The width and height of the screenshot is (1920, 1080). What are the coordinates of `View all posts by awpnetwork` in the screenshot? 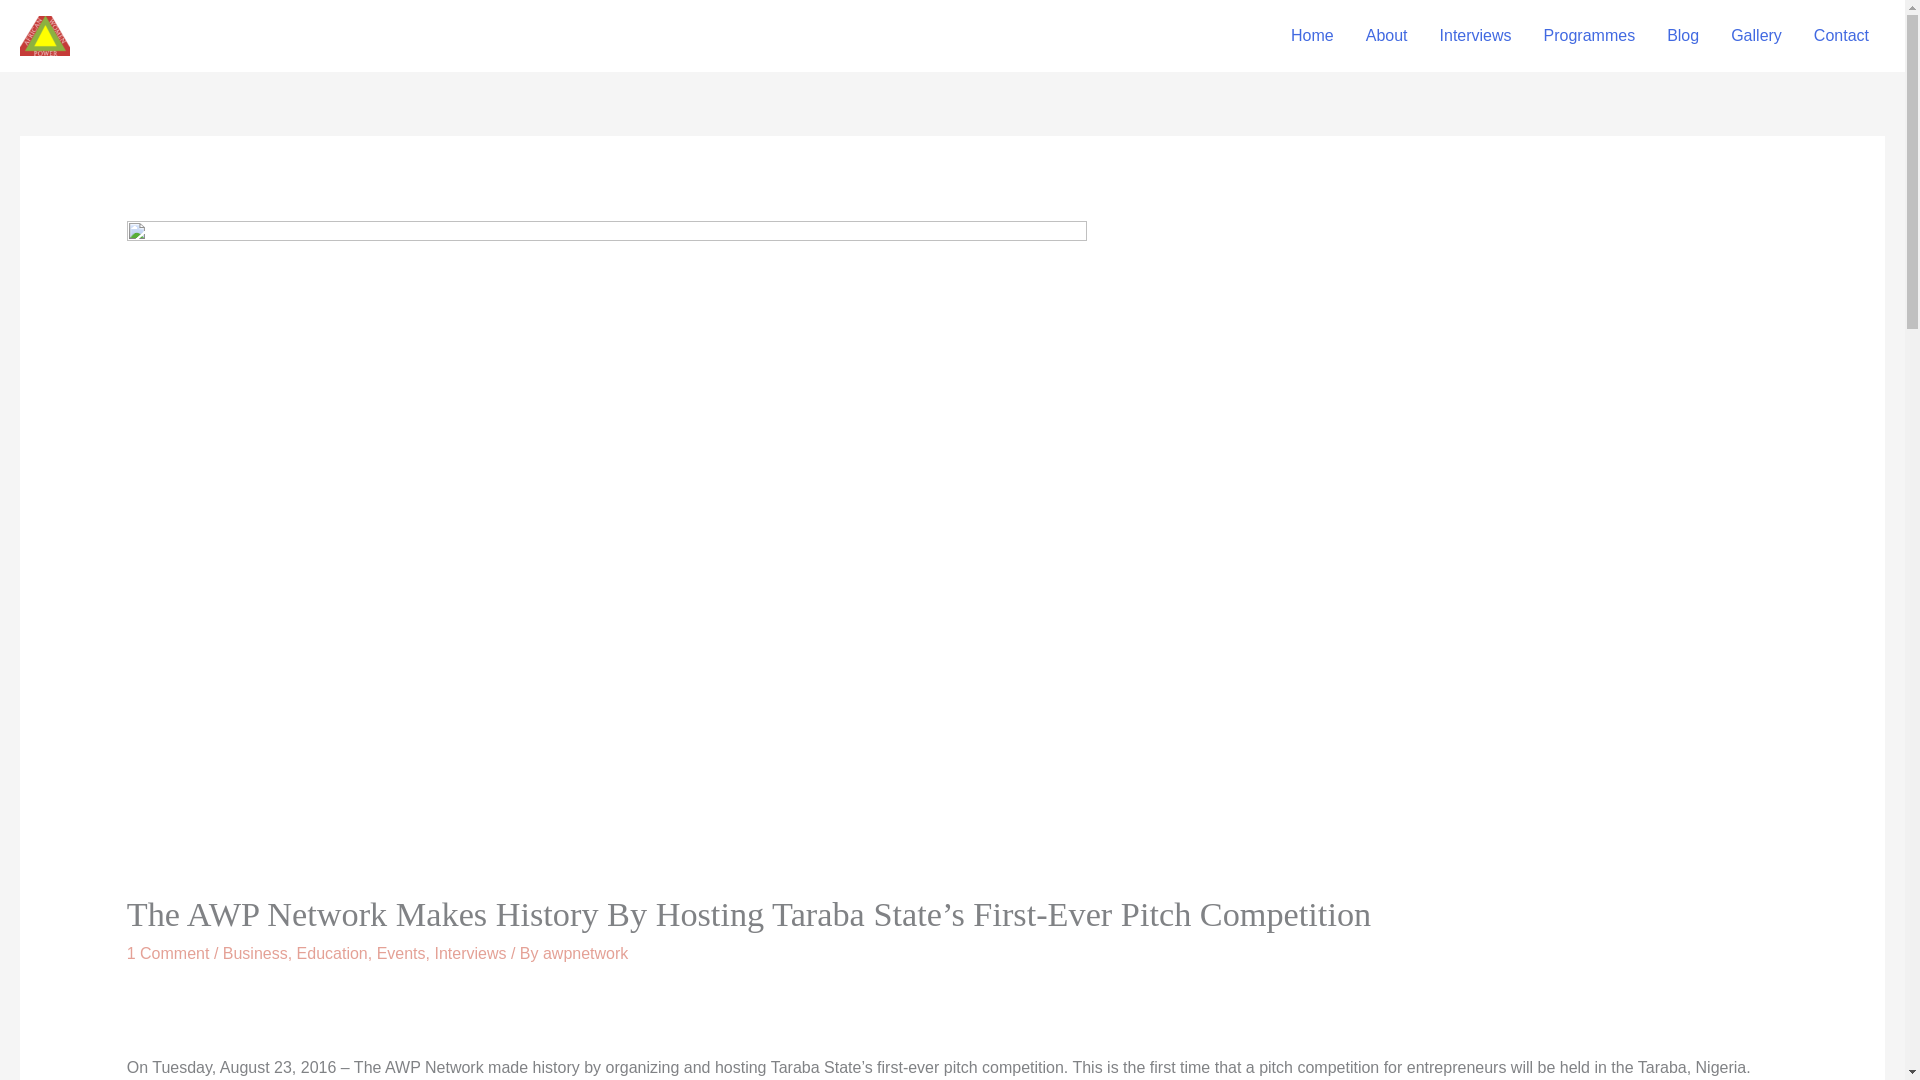 It's located at (585, 954).